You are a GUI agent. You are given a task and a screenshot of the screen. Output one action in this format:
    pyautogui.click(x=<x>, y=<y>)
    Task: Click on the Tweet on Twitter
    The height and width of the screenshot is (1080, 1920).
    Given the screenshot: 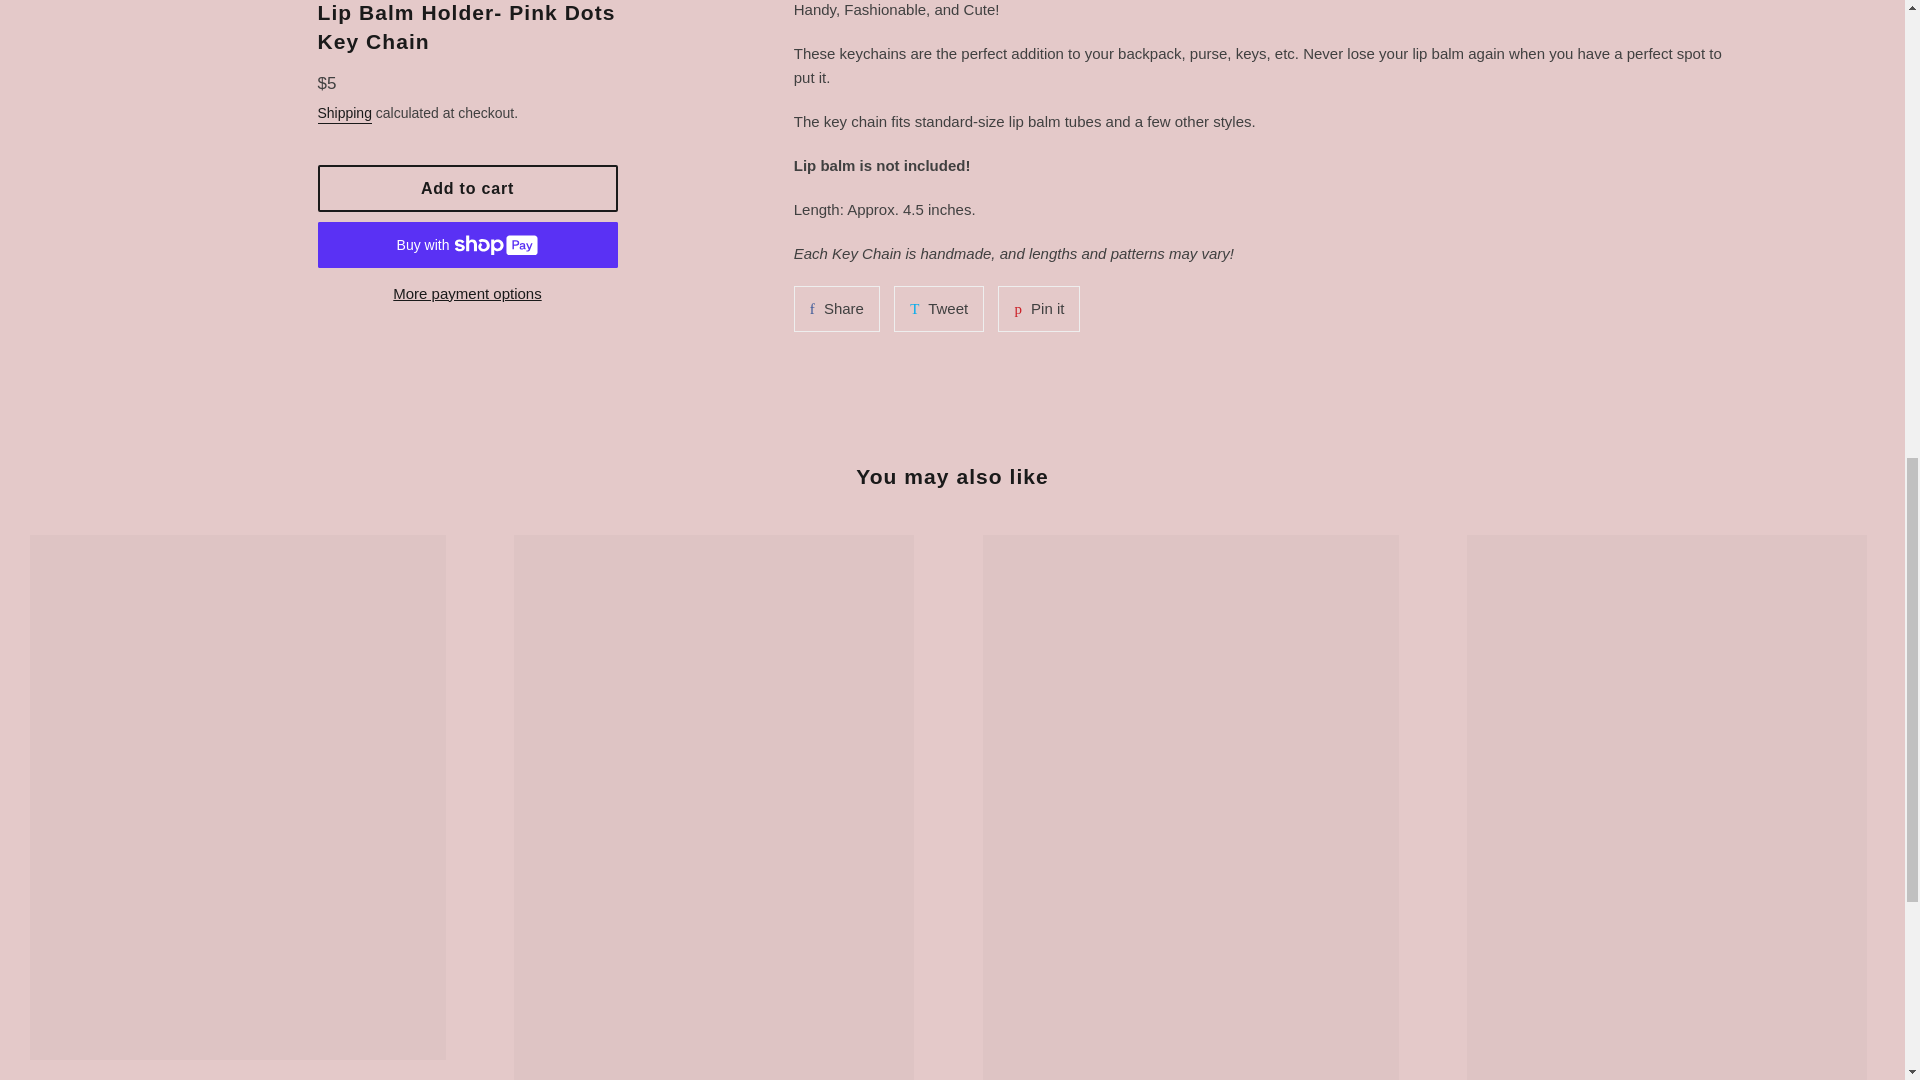 What is the action you would take?
    pyautogui.click(x=938, y=308)
    